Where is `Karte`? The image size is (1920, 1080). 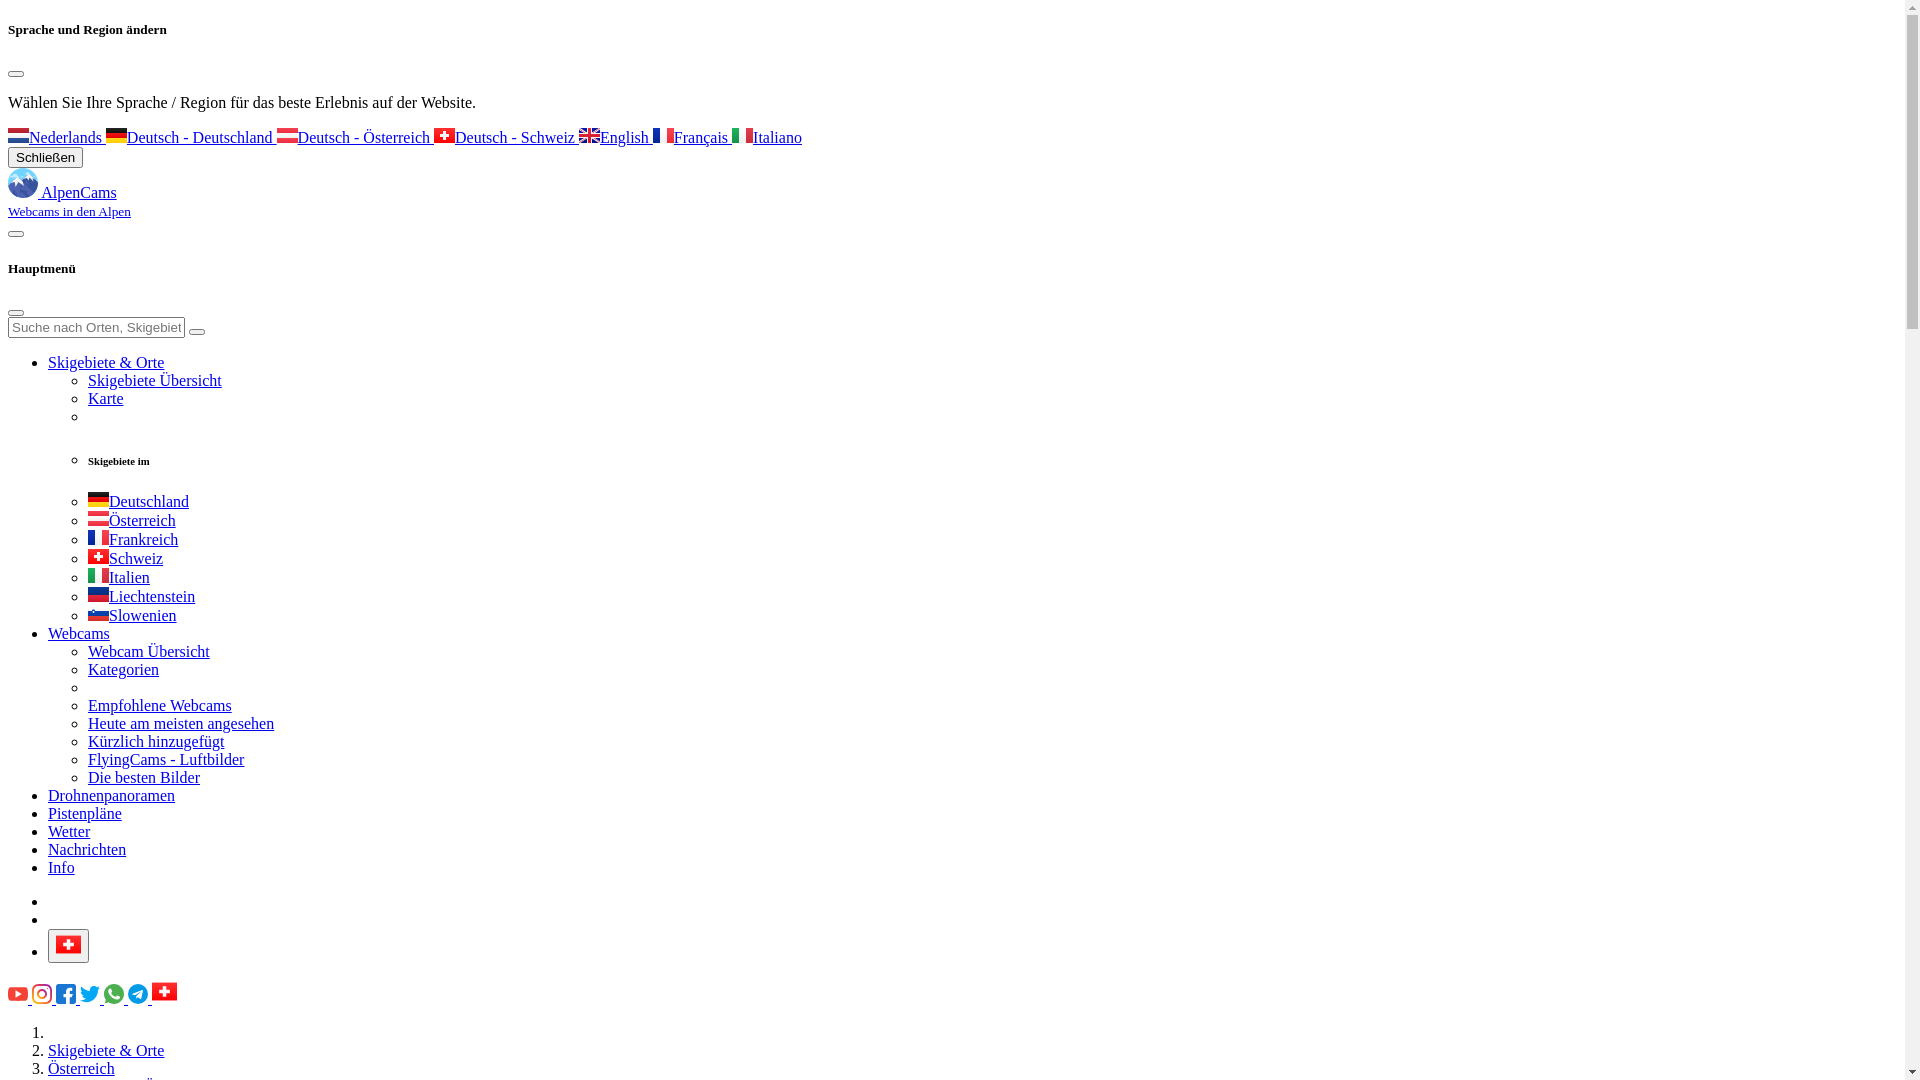
Karte is located at coordinates (106, 398).